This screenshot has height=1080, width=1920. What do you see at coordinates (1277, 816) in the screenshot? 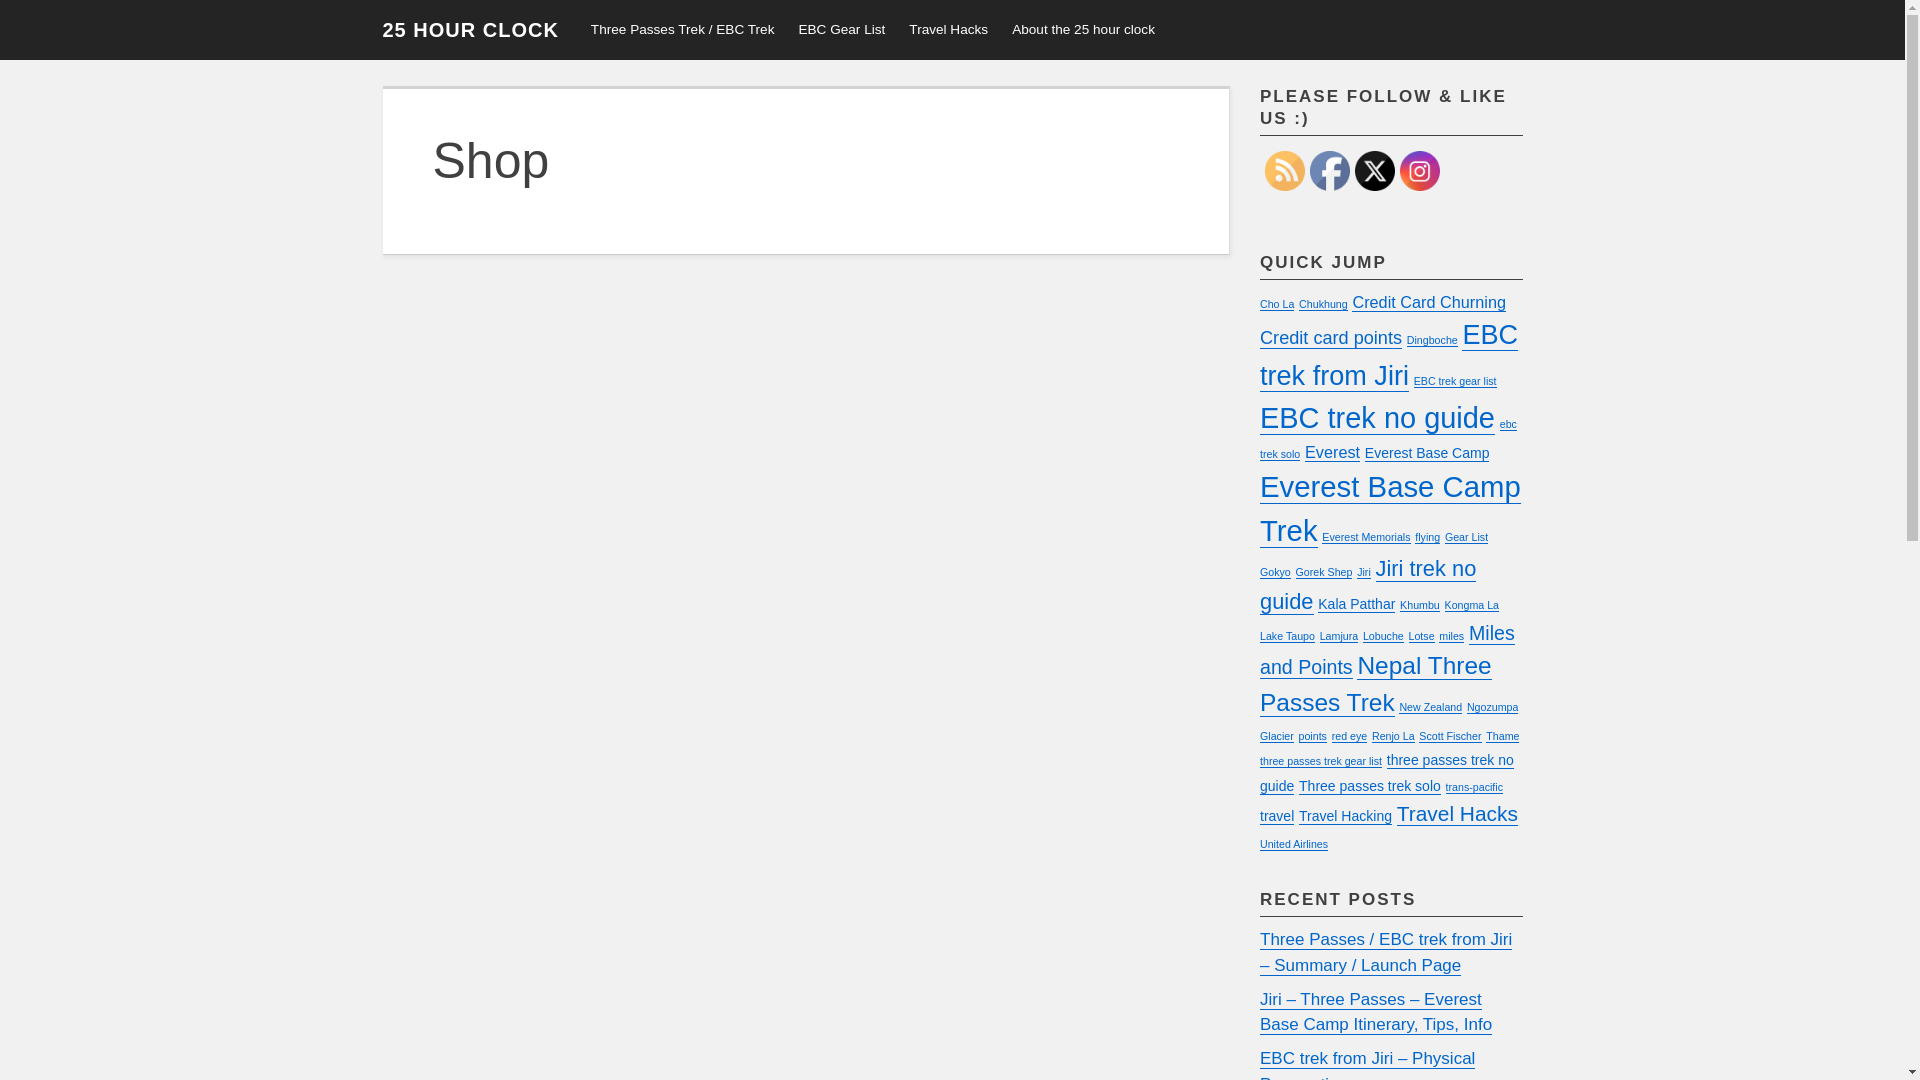
I see `travel` at bounding box center [1277, 816].